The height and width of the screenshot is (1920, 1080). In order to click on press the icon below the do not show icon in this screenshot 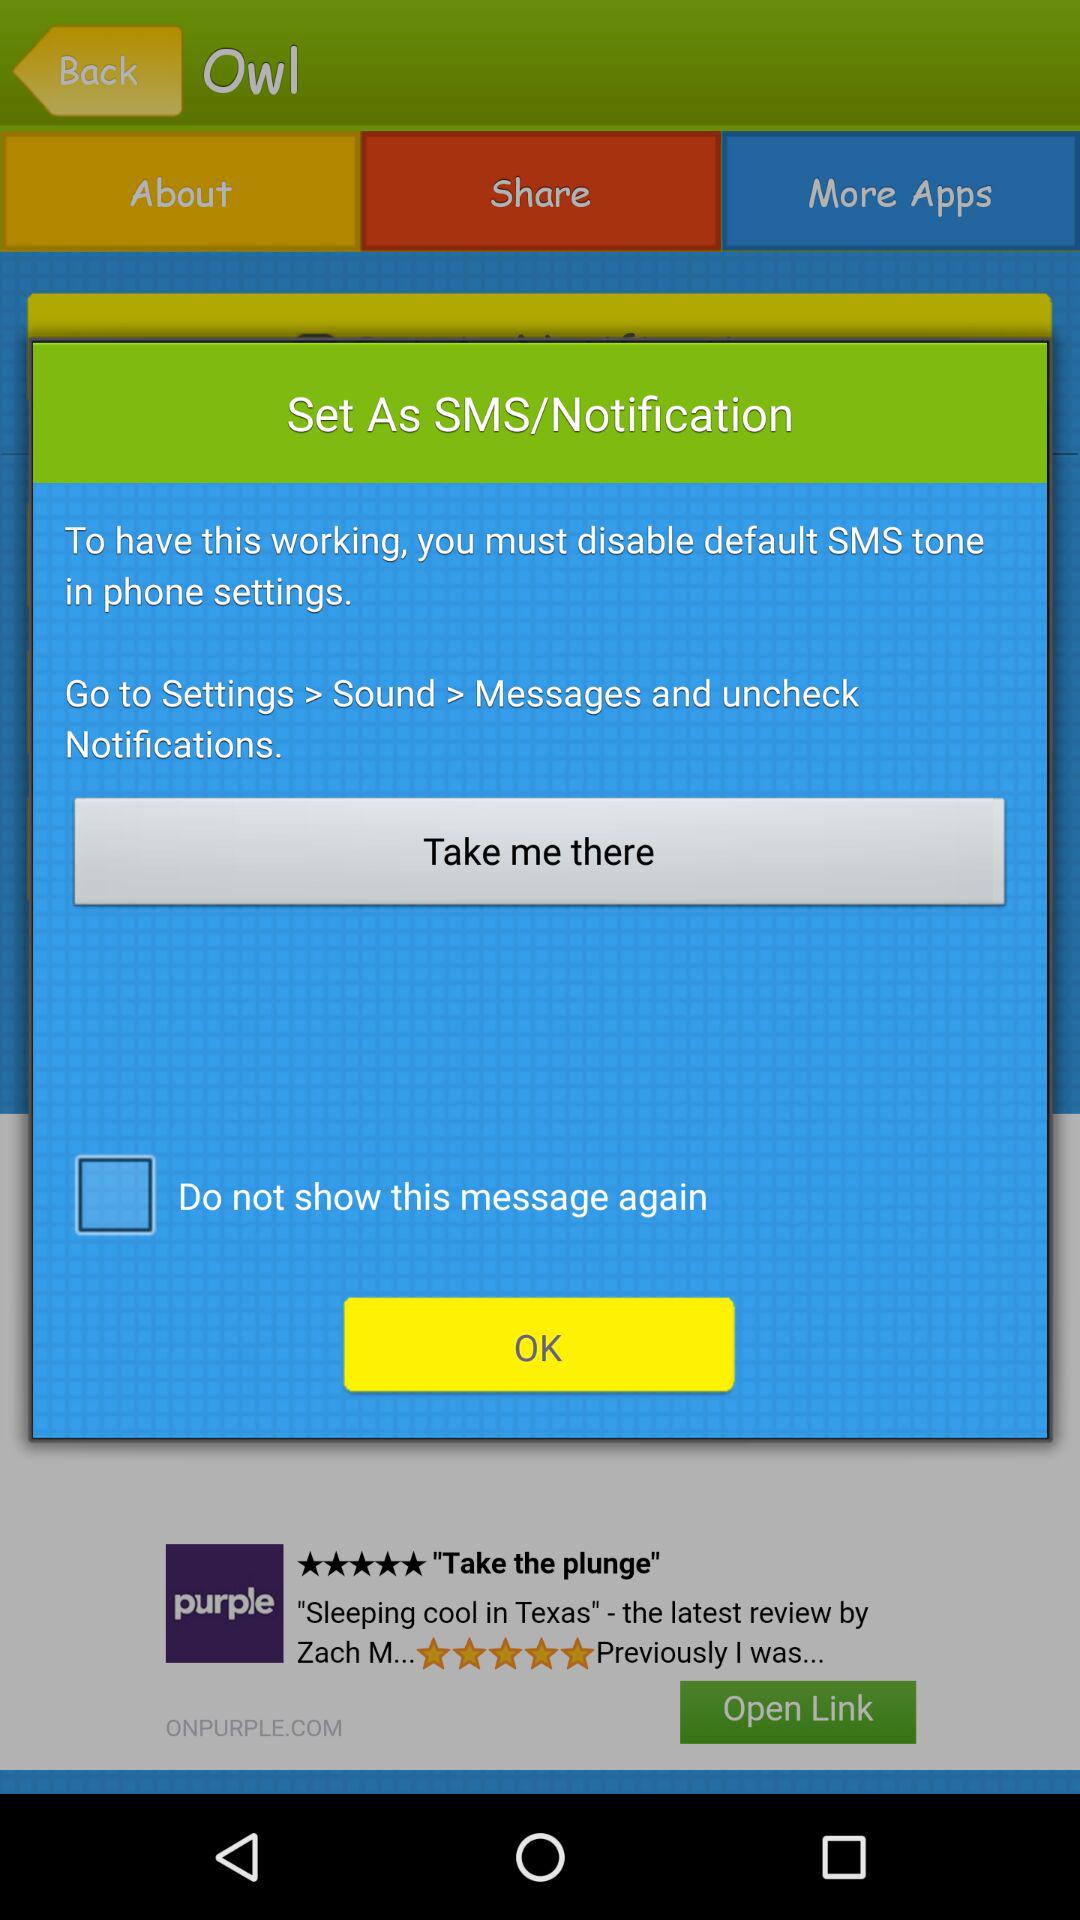, I will do `click(539, 1346)`.